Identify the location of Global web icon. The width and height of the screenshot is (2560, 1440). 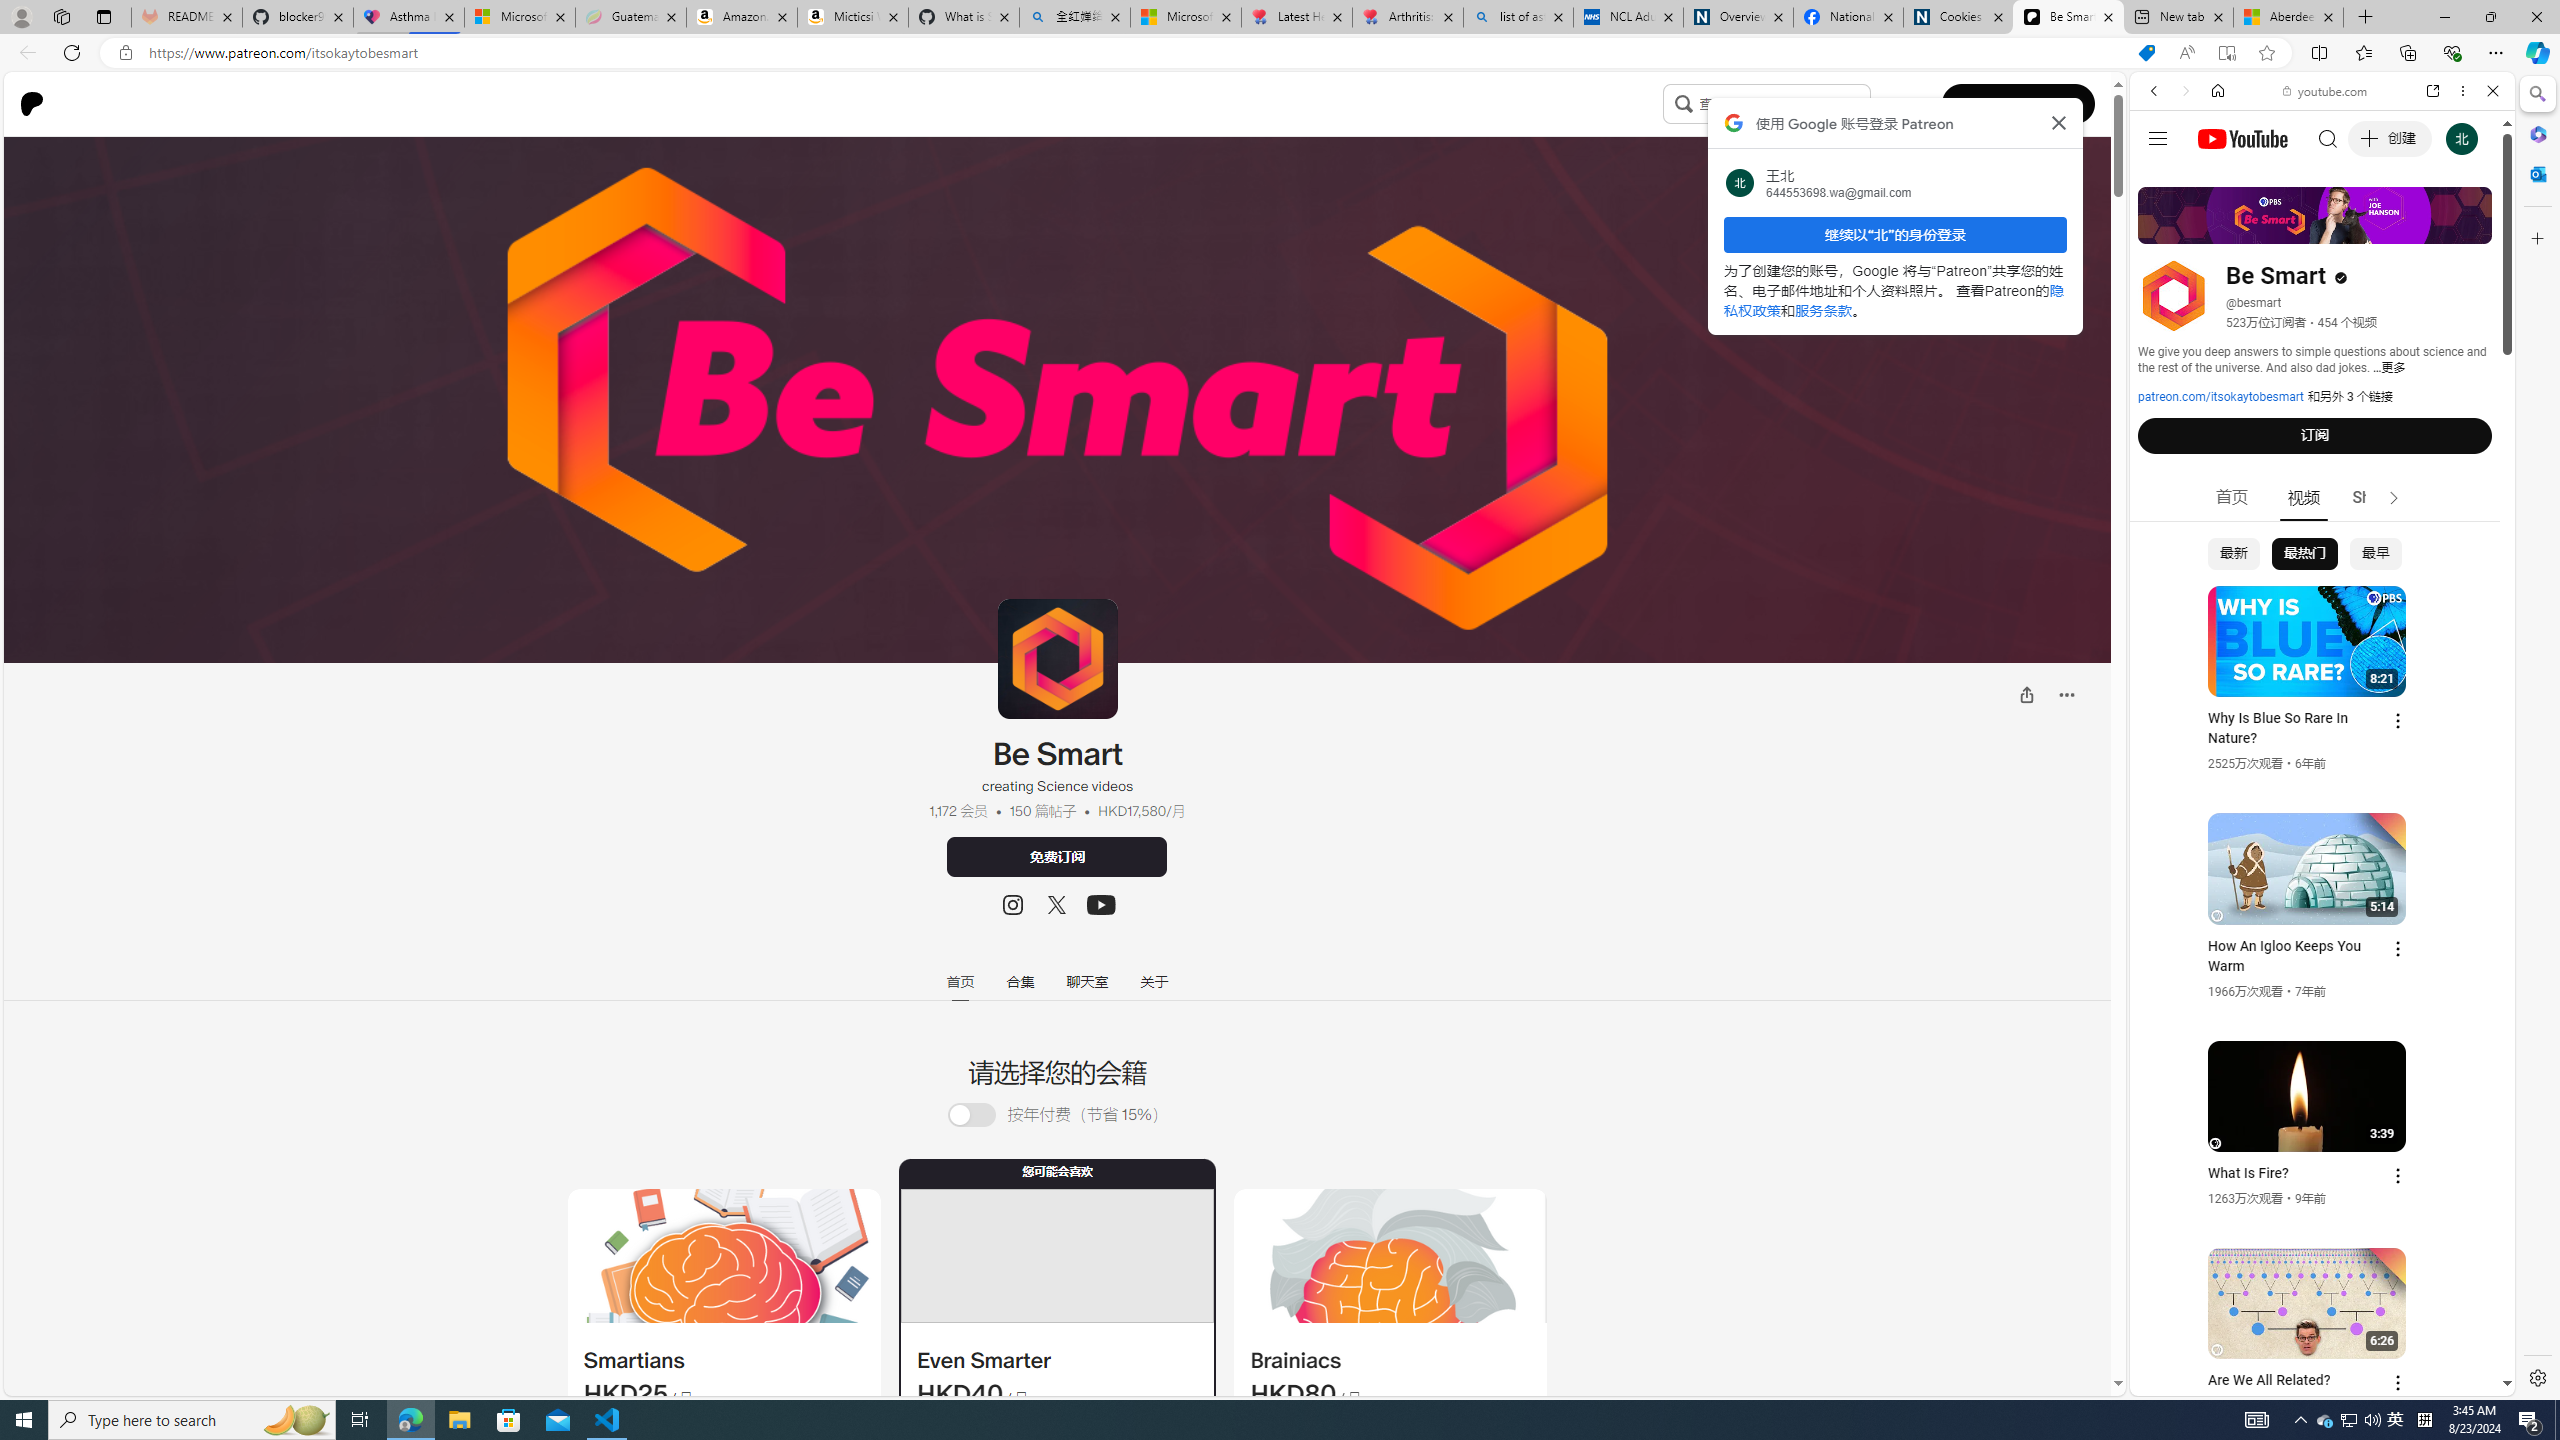
(2168, 1152).